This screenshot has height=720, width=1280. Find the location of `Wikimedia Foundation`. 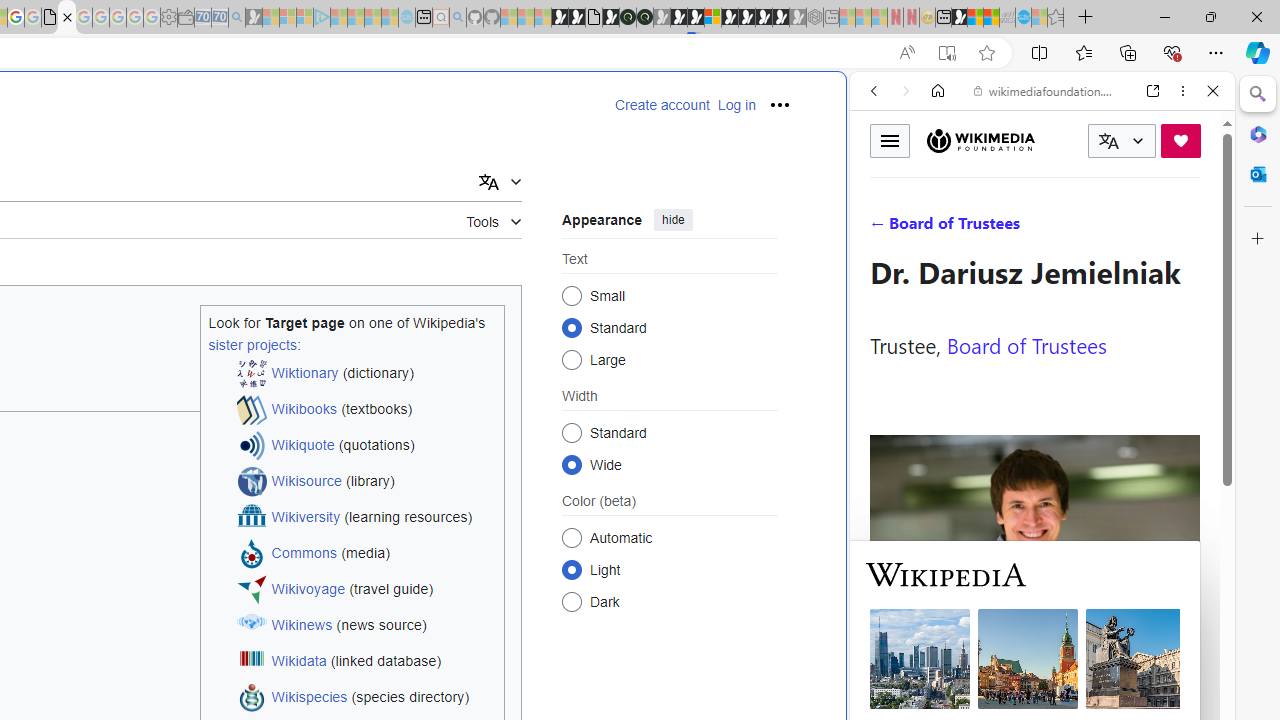

Wikimedia Foundation is located at coordinates (980, 140).